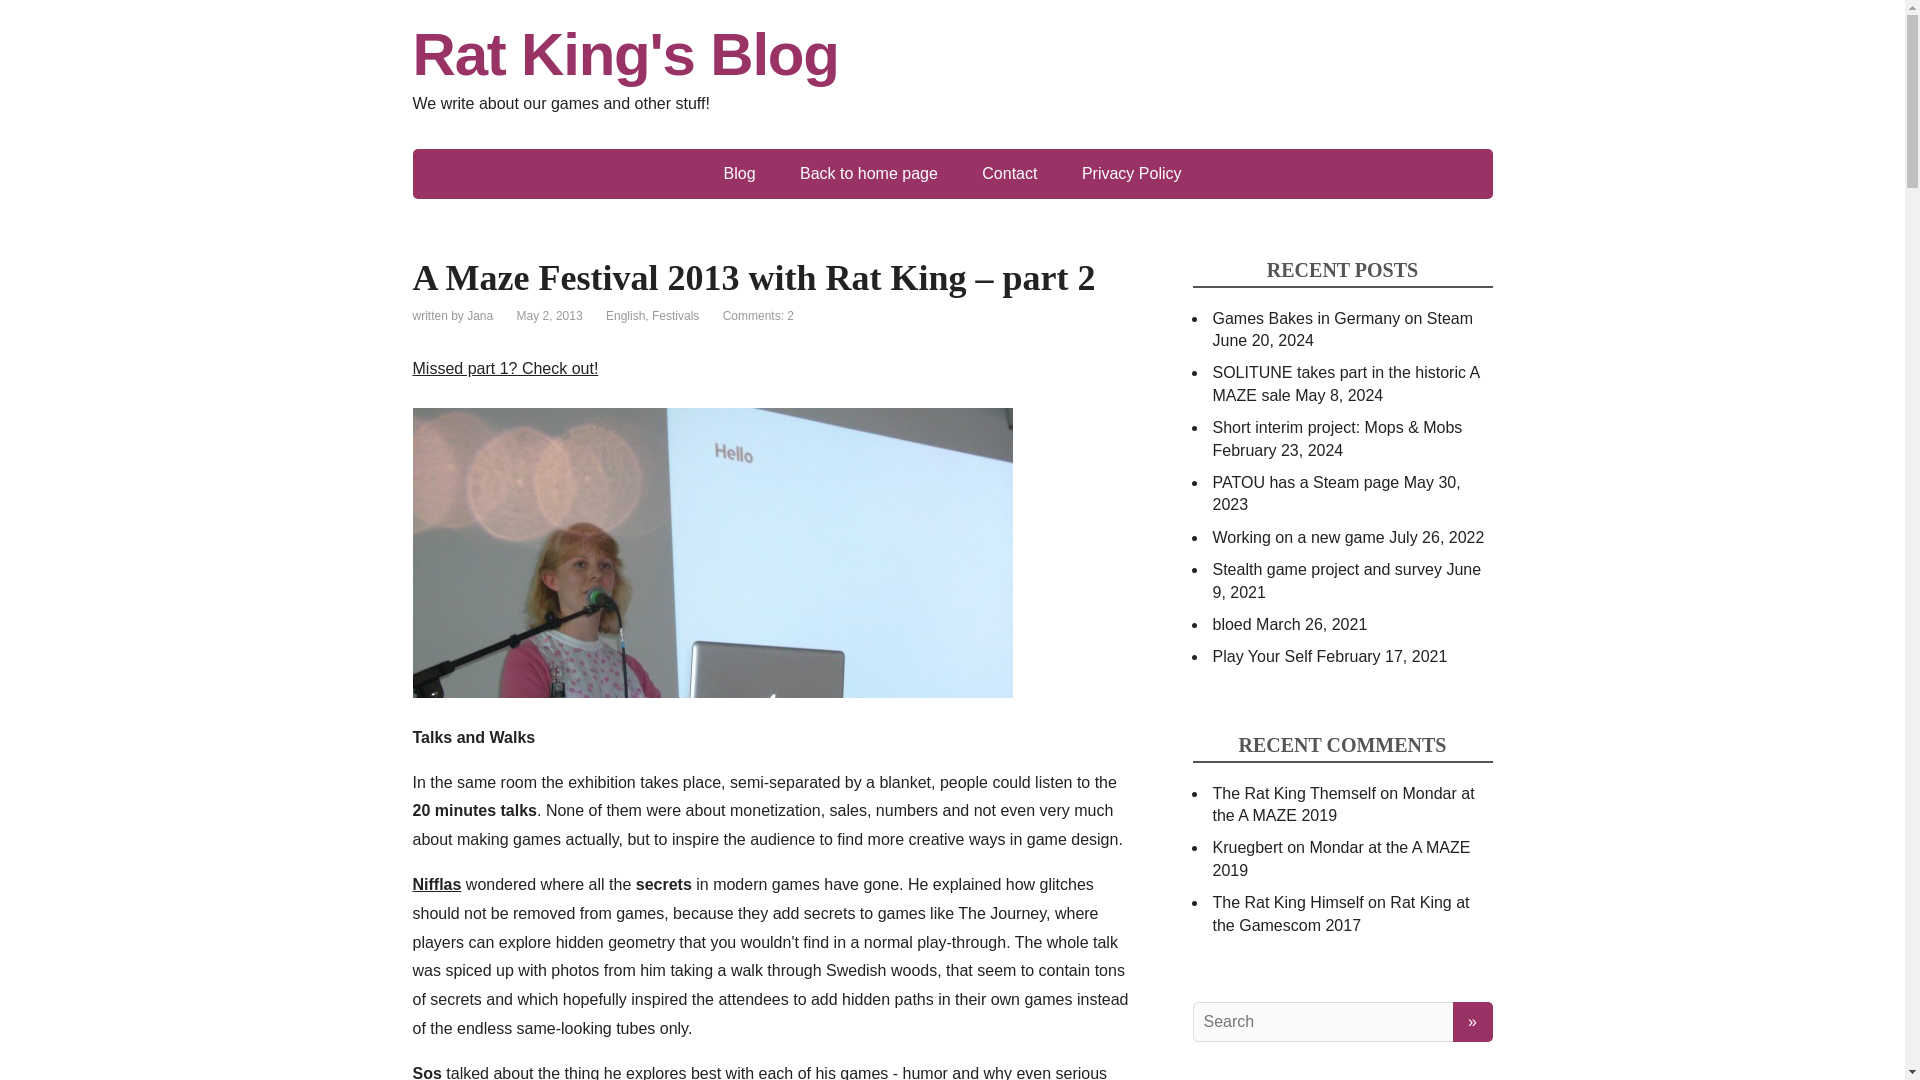  I want to click on Privacy Policy, so click(1131, 174).